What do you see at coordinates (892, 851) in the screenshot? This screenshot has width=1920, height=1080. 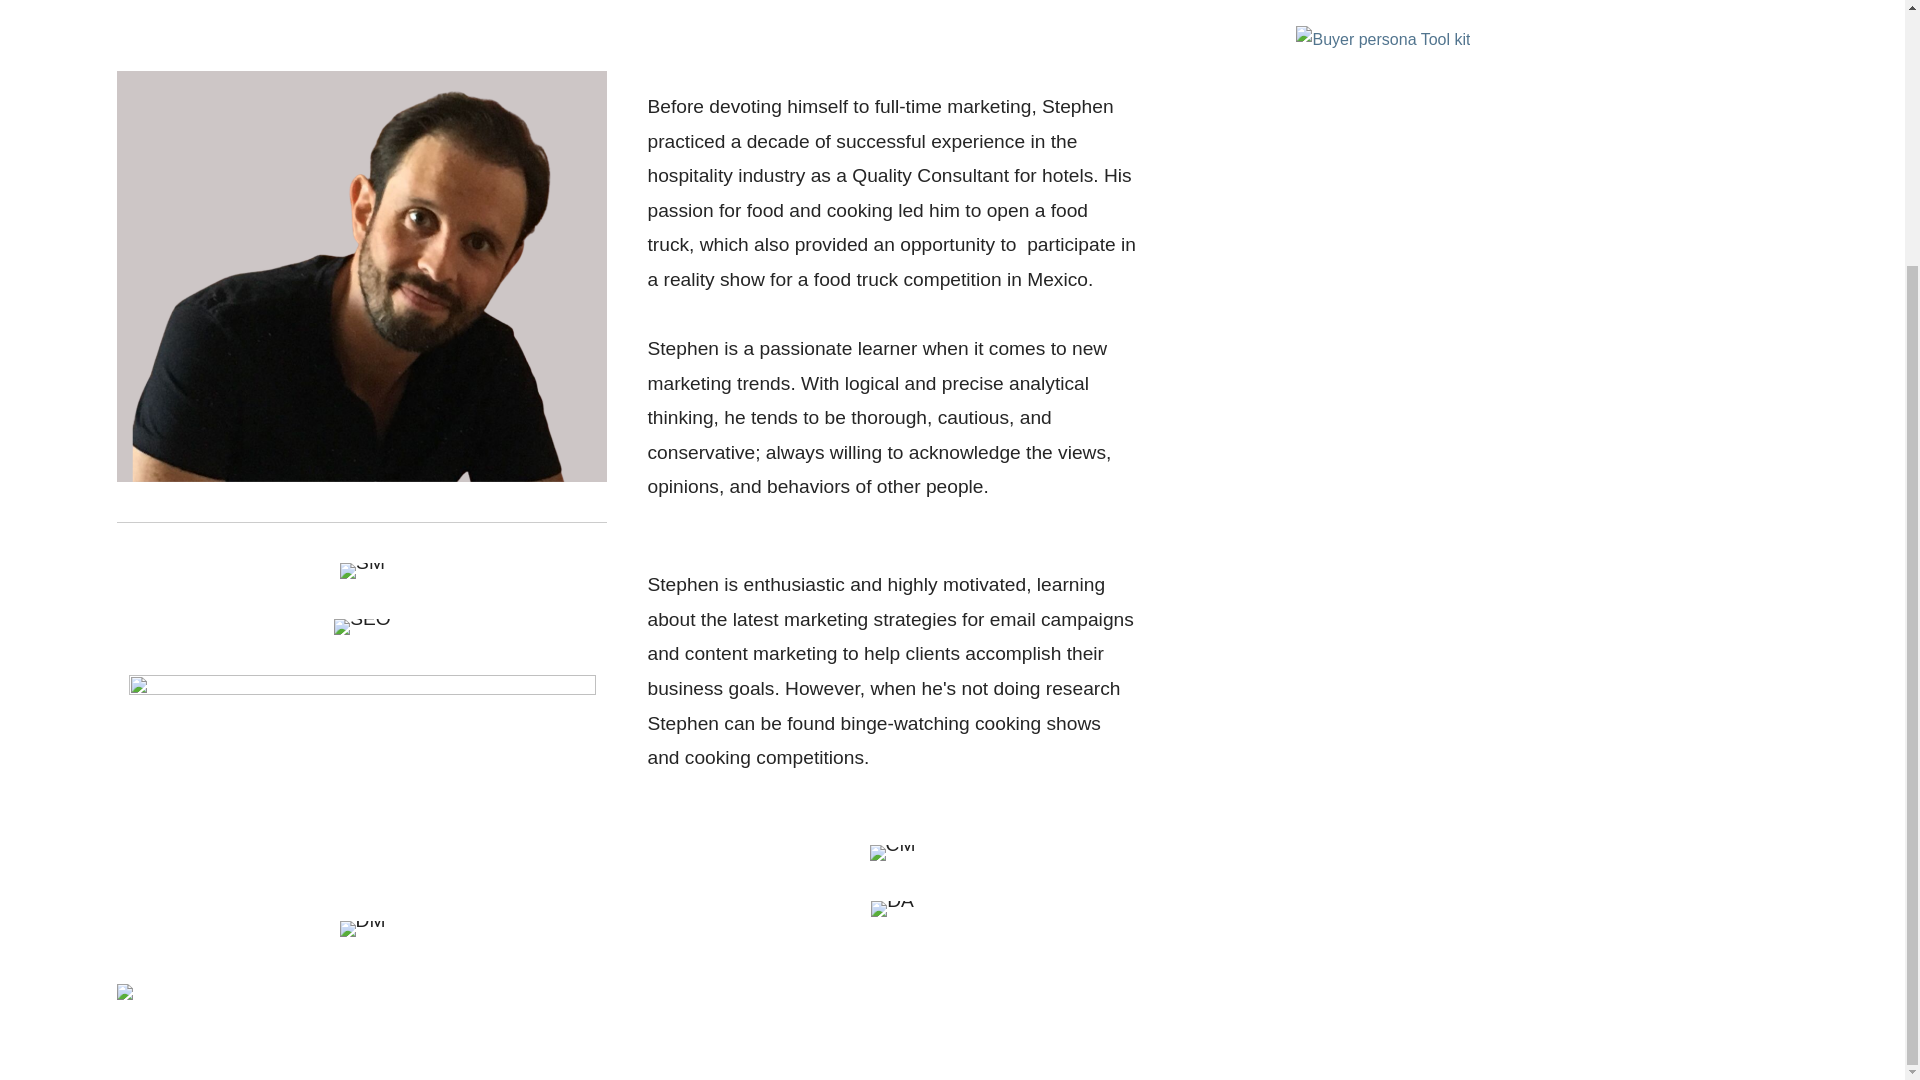 I see `CM` at bounding box center [892, 851].